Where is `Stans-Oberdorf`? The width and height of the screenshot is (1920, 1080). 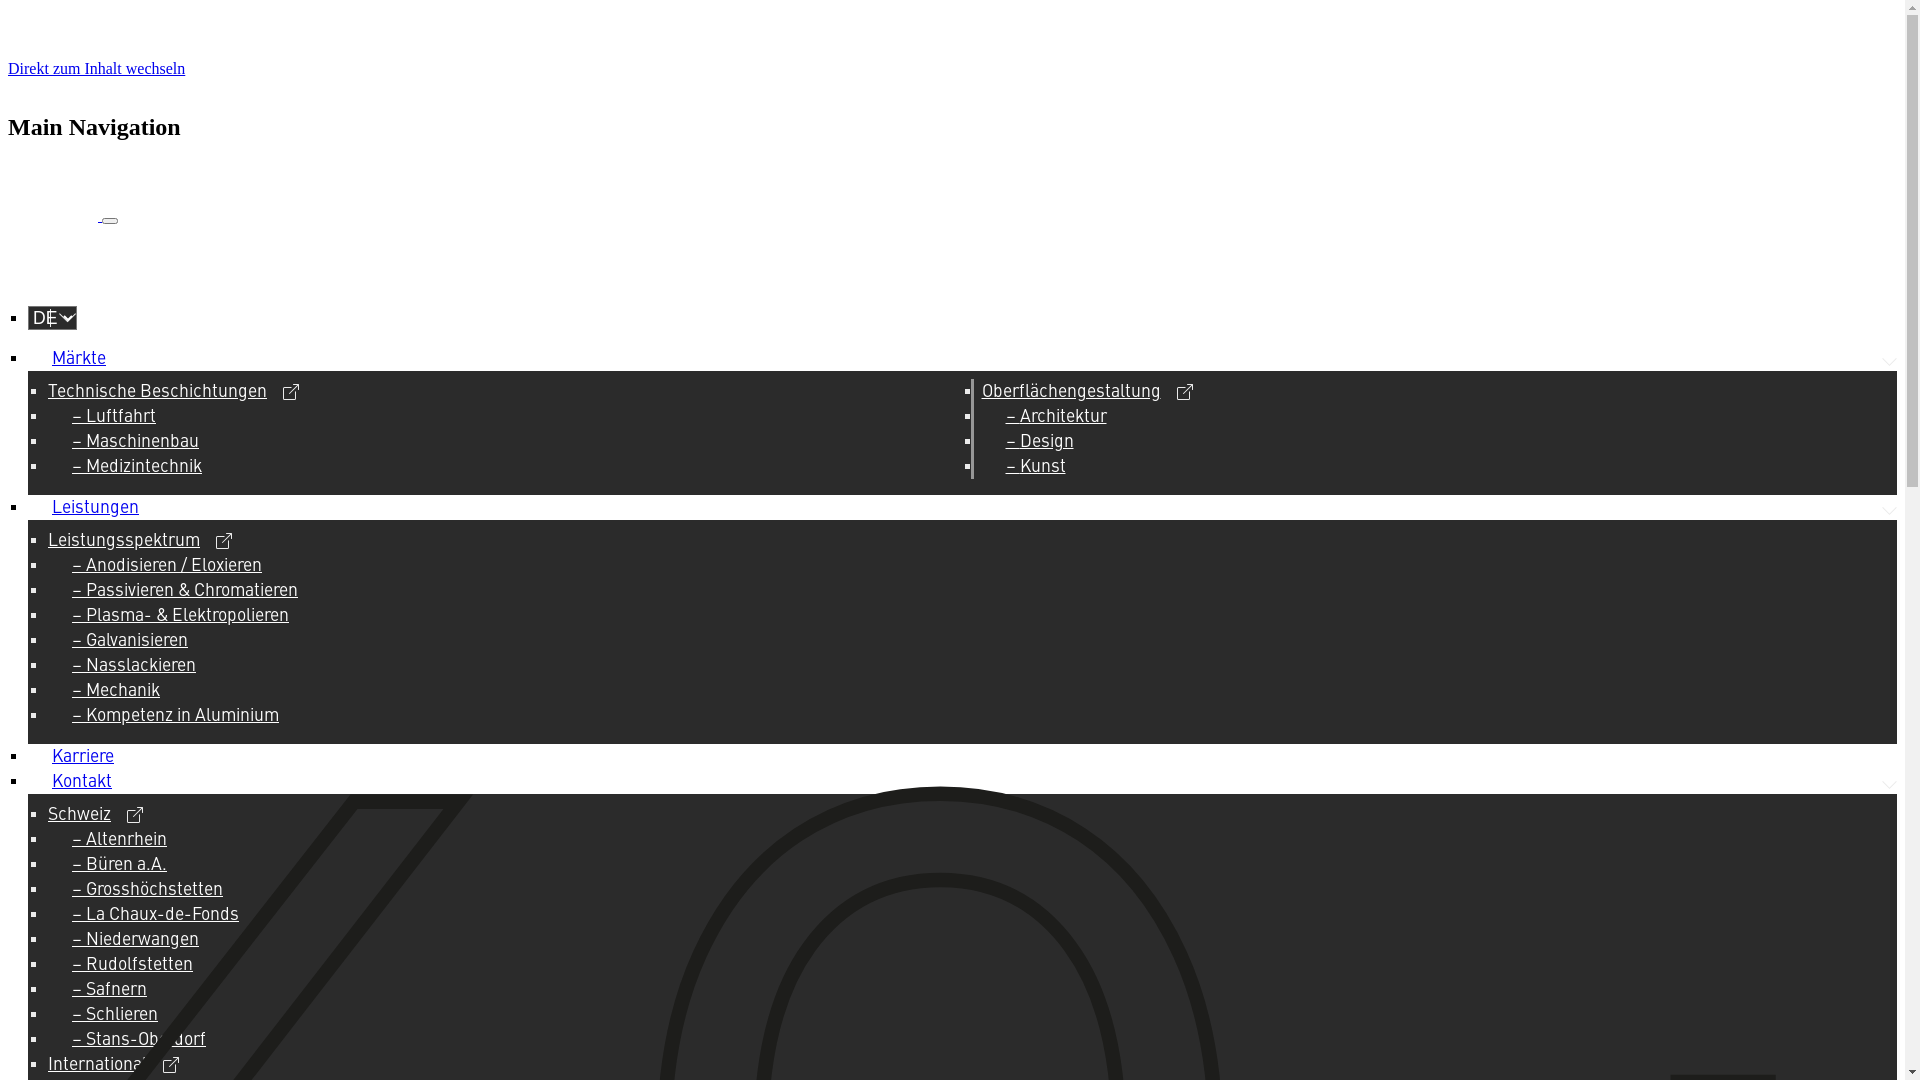
Stans-Oberdorf is located at coordinates (139, 1040).